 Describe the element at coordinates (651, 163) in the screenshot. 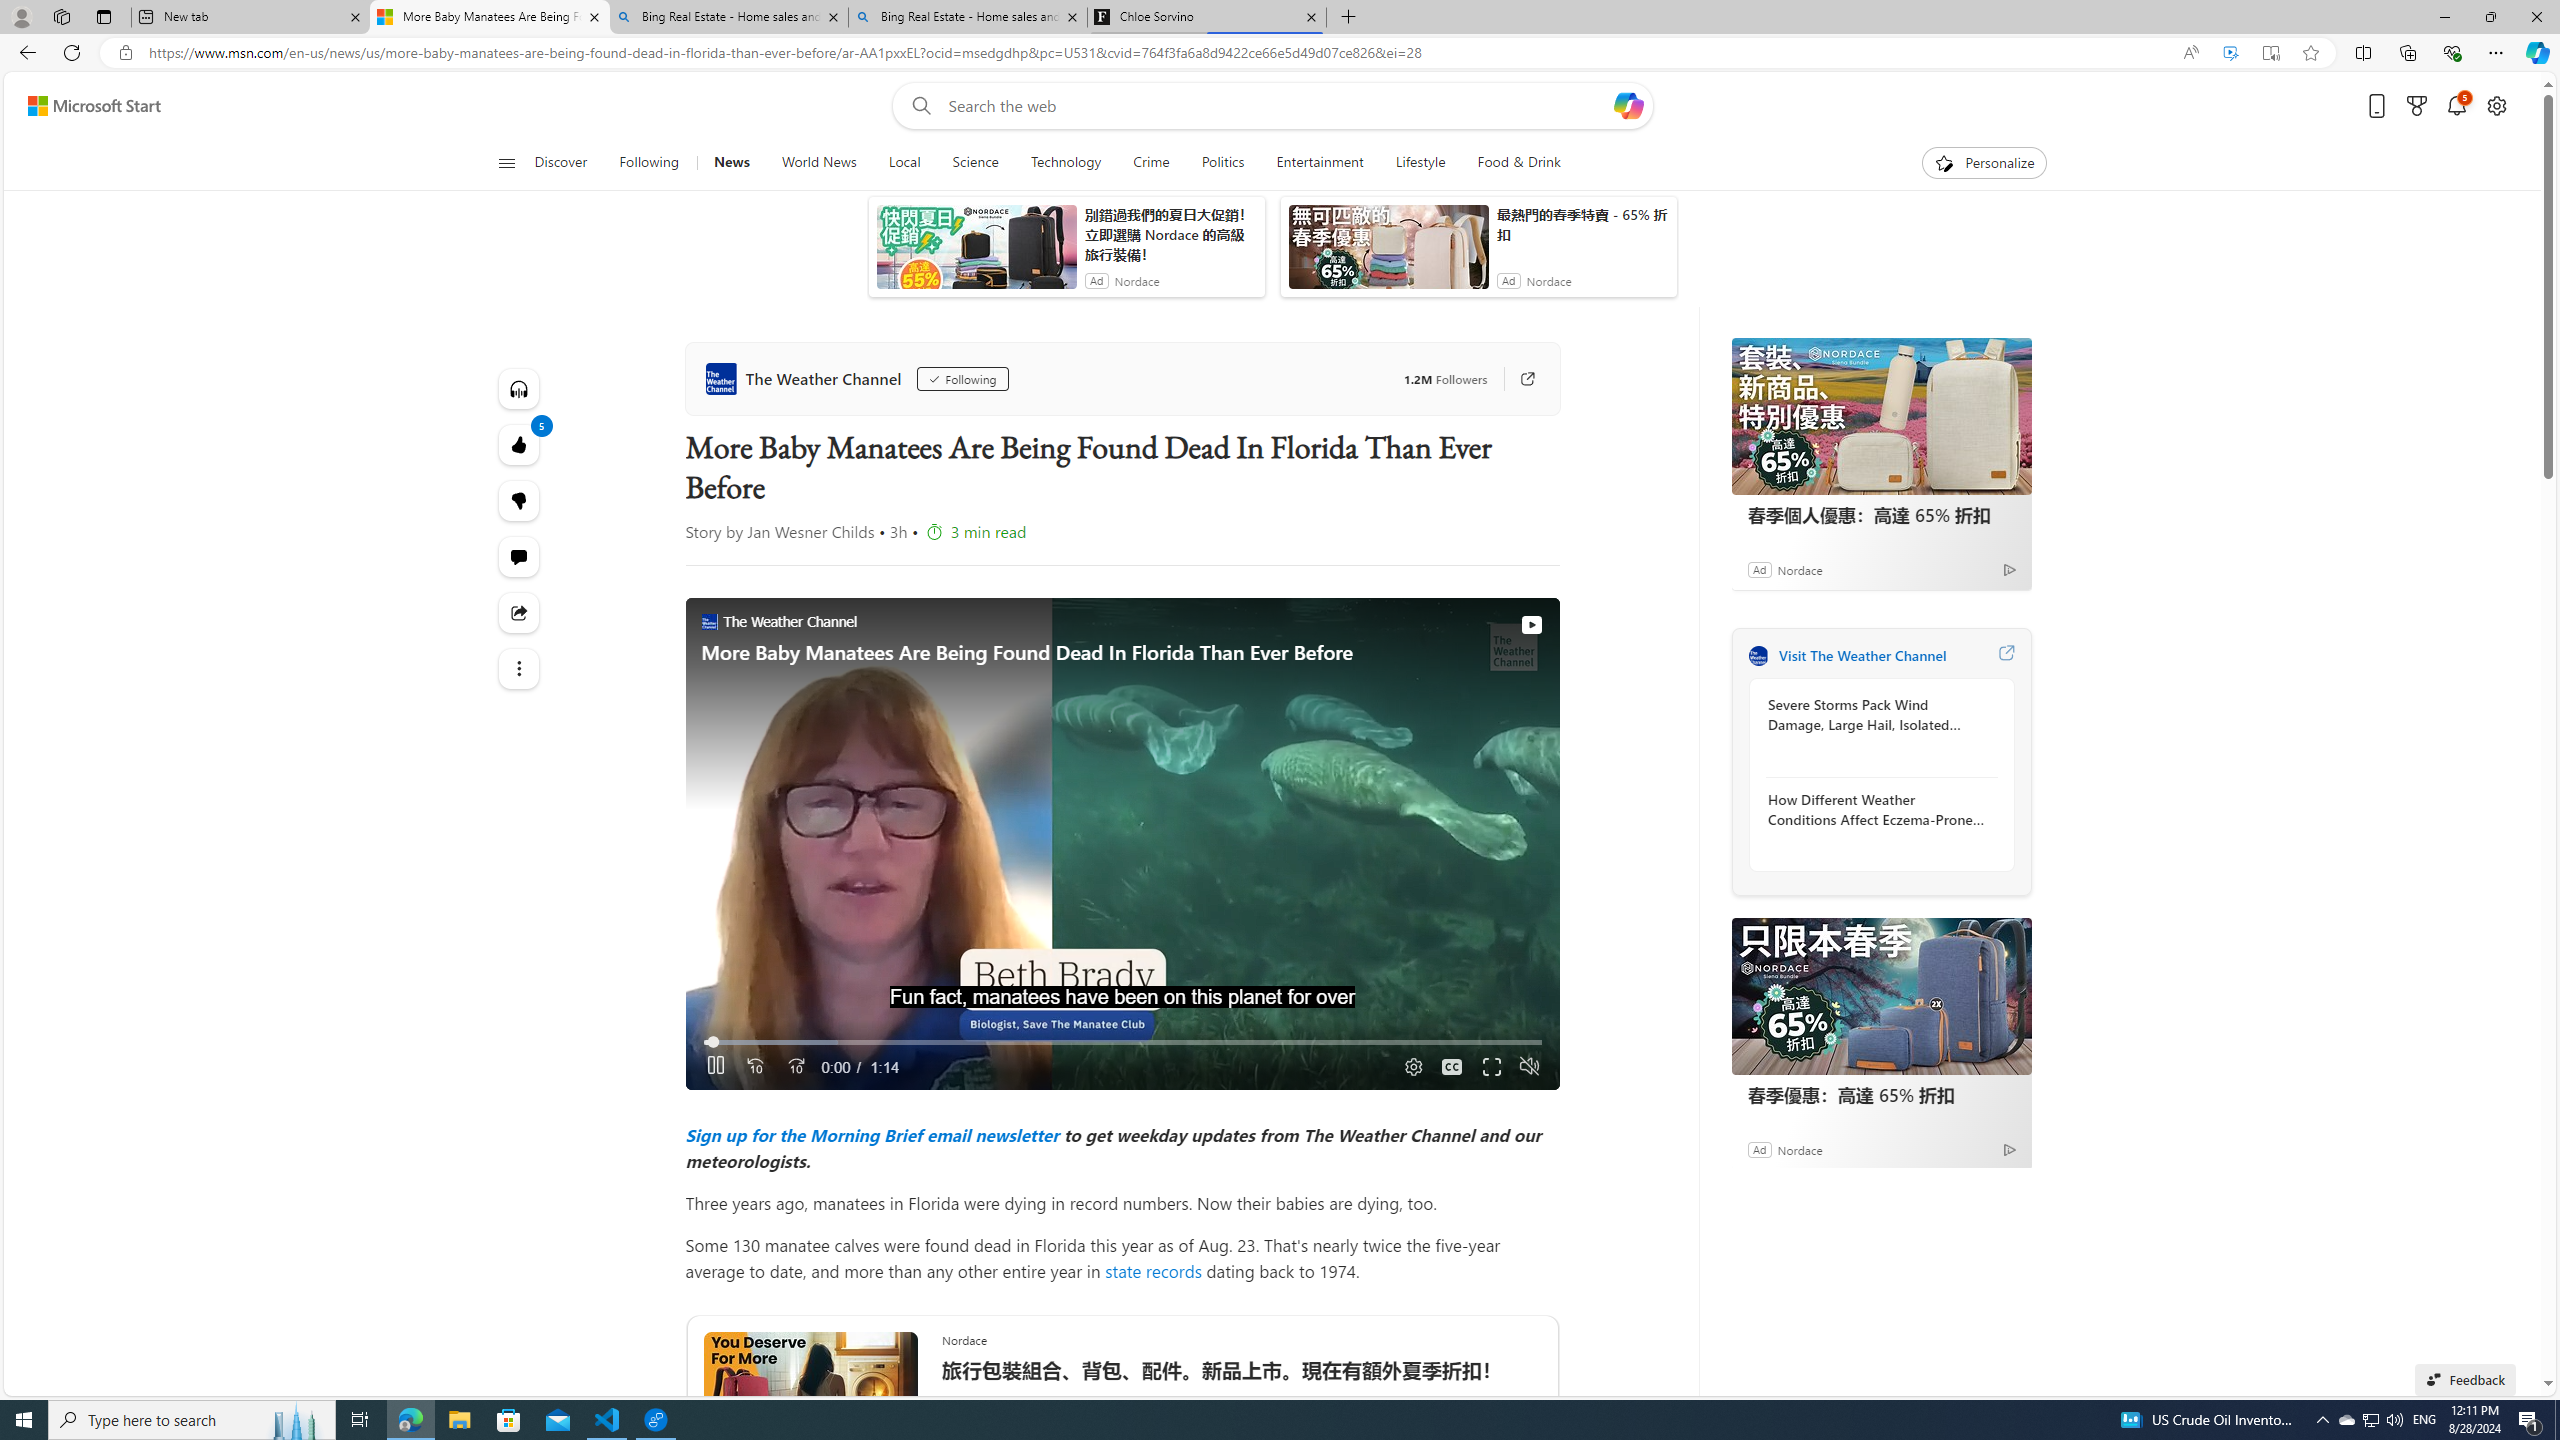

I see `Following` at that location.